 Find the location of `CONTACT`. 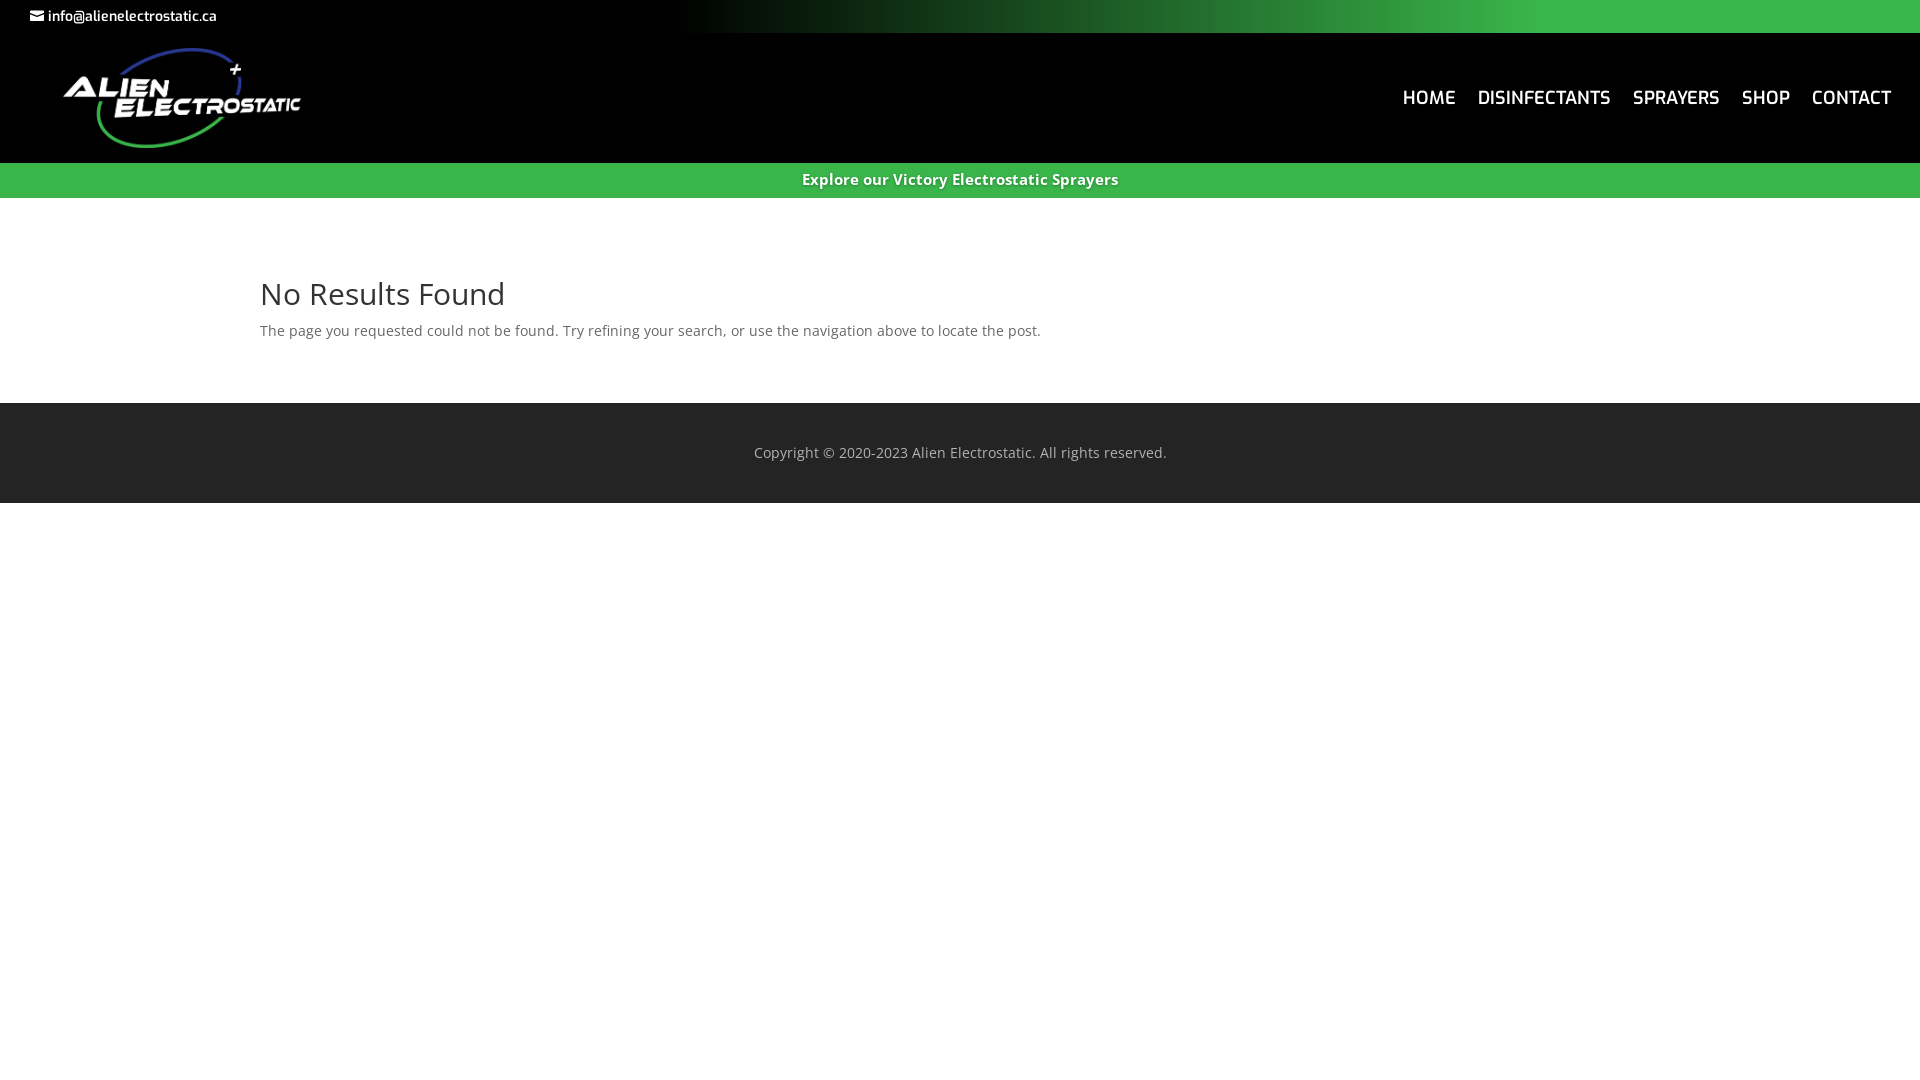

CONTACT is located at coordinates (1852, 102).